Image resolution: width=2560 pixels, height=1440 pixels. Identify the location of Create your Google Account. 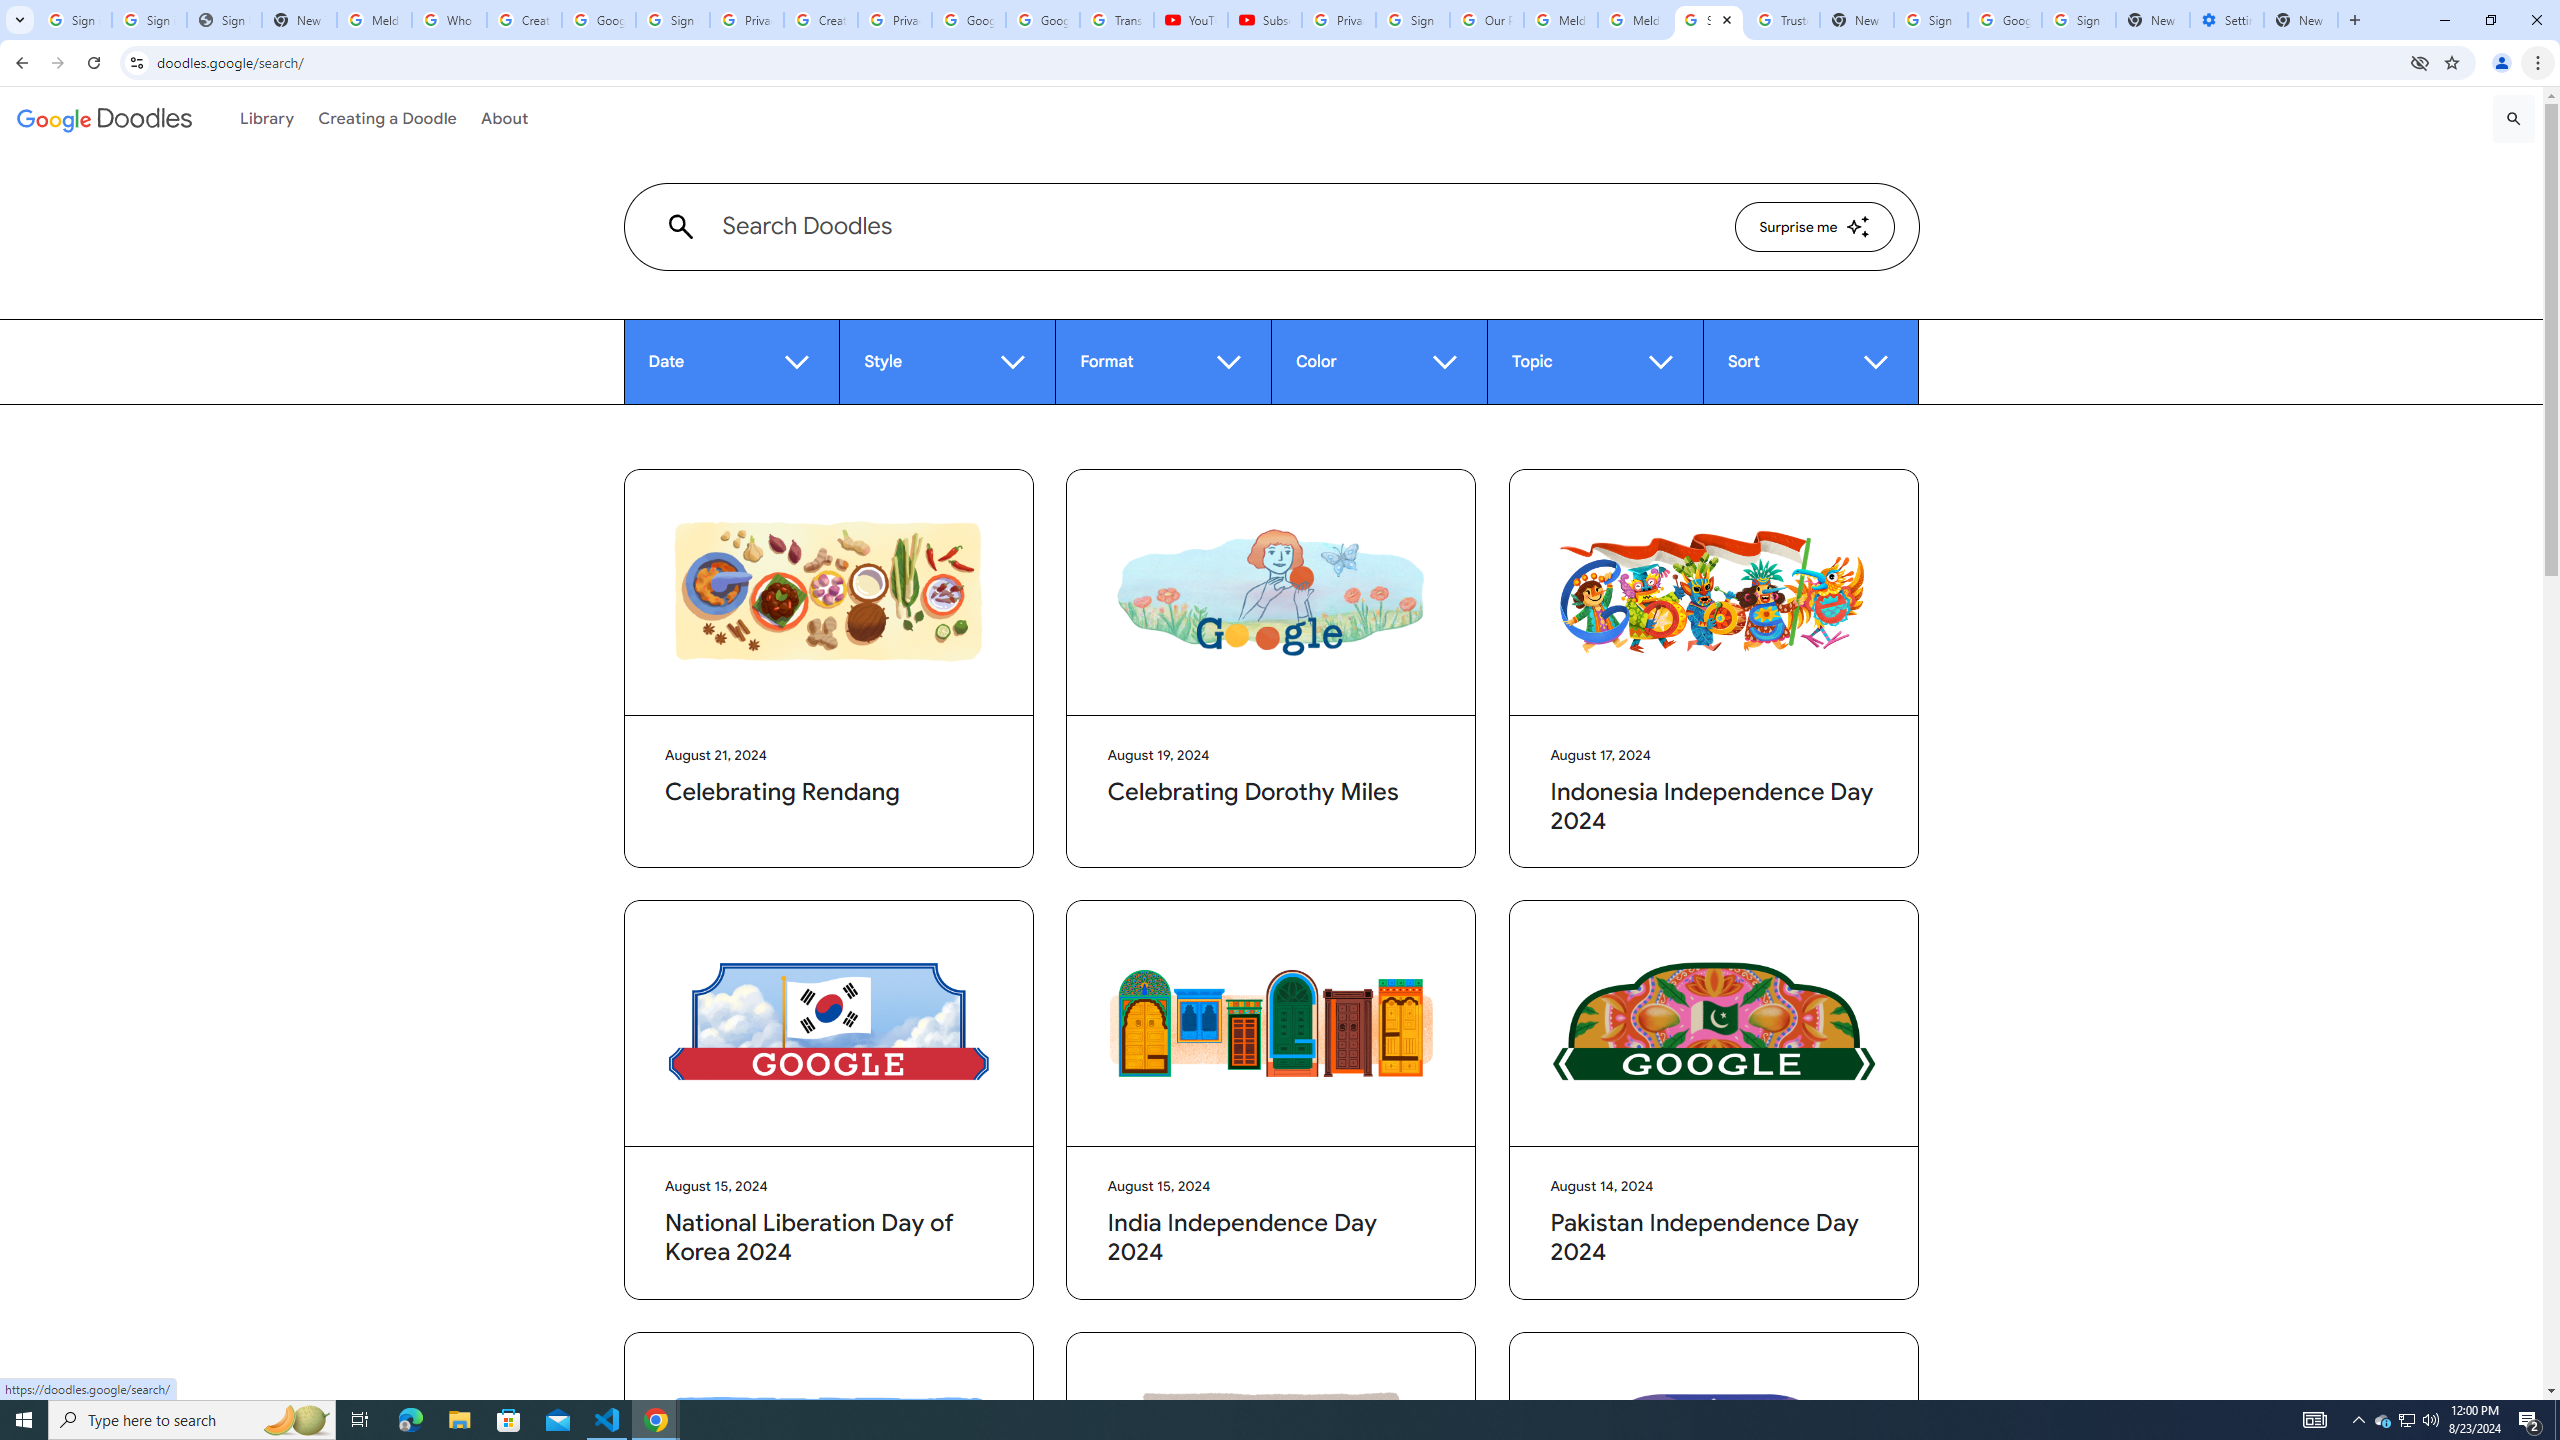
(524, 20).